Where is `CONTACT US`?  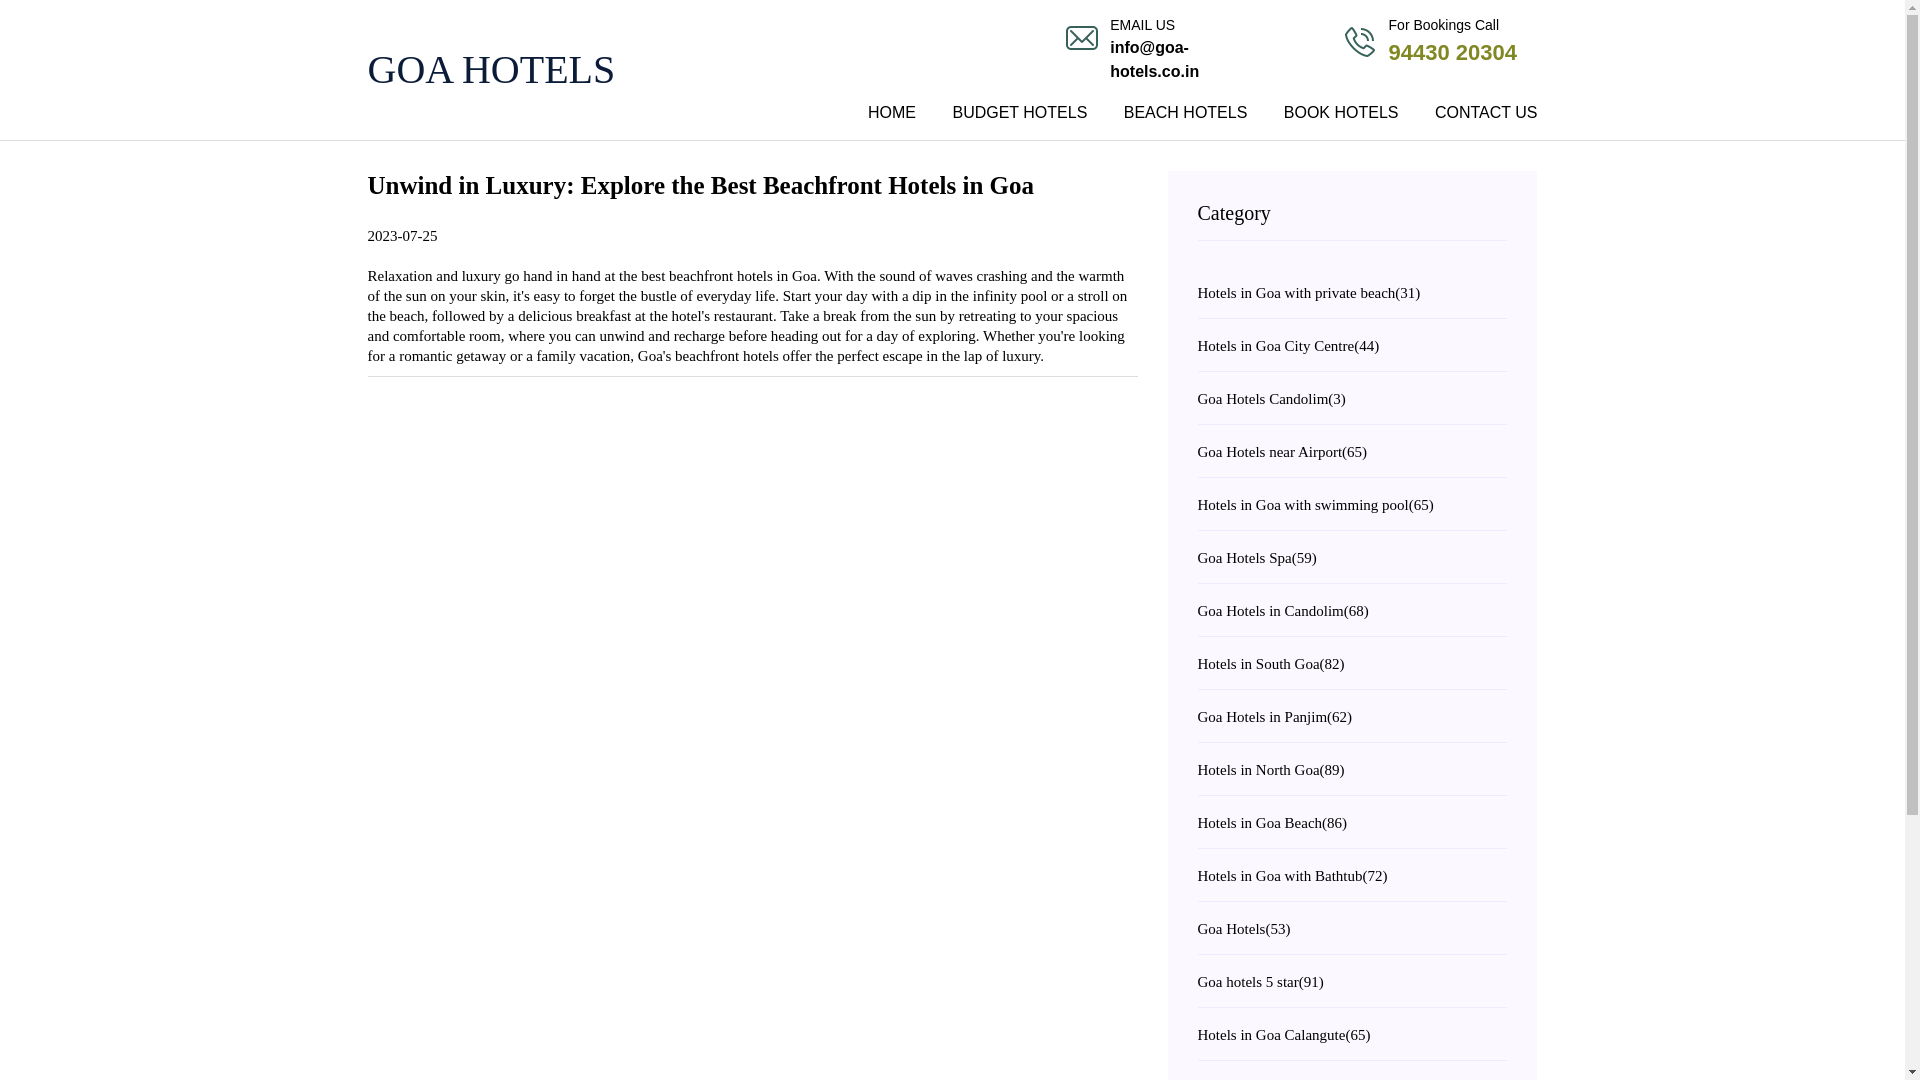 CONTACT US is located at coordinates (1478, 116).